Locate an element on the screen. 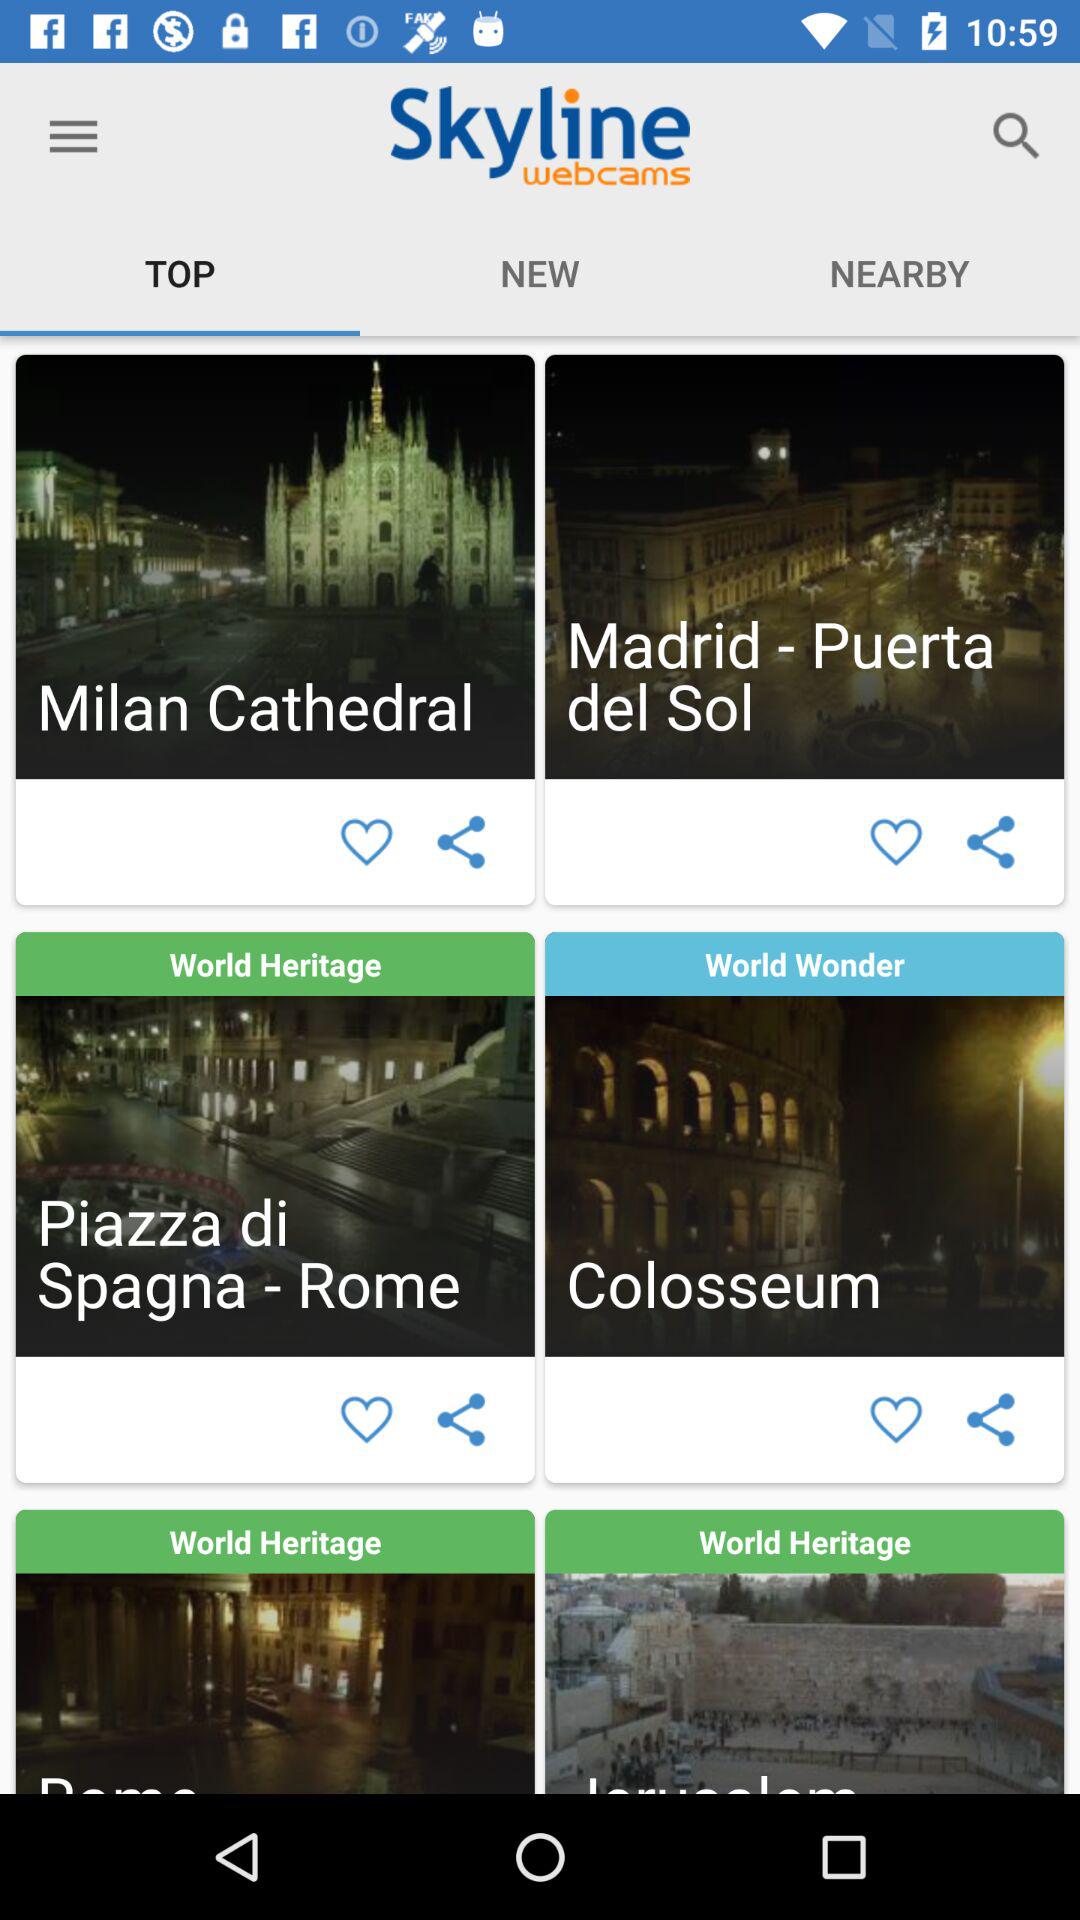 The height and width of the screenshot is (1920, 1080). share link is located at coordinates (460, 1420).